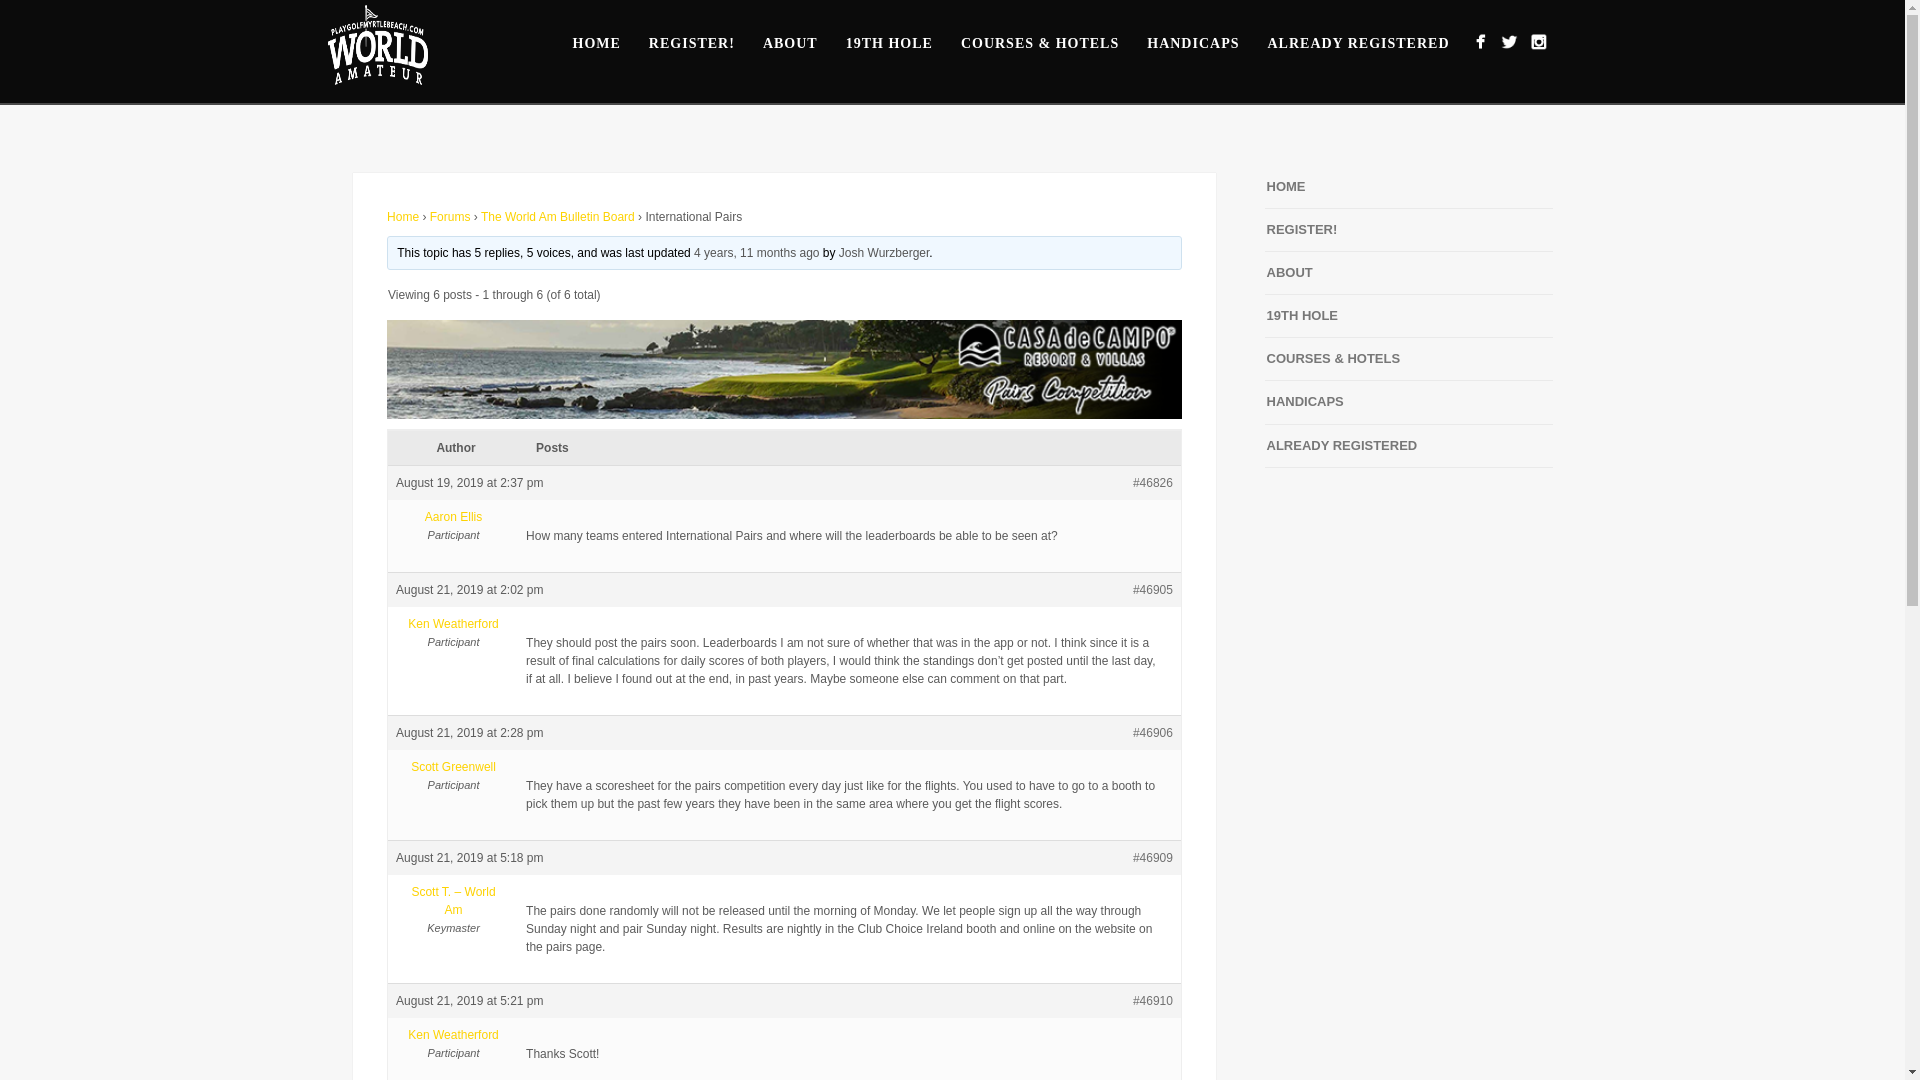  Describe the element at coordinates (452, 1035) in the screenshot. I see `Ken Weatherford` at that location.